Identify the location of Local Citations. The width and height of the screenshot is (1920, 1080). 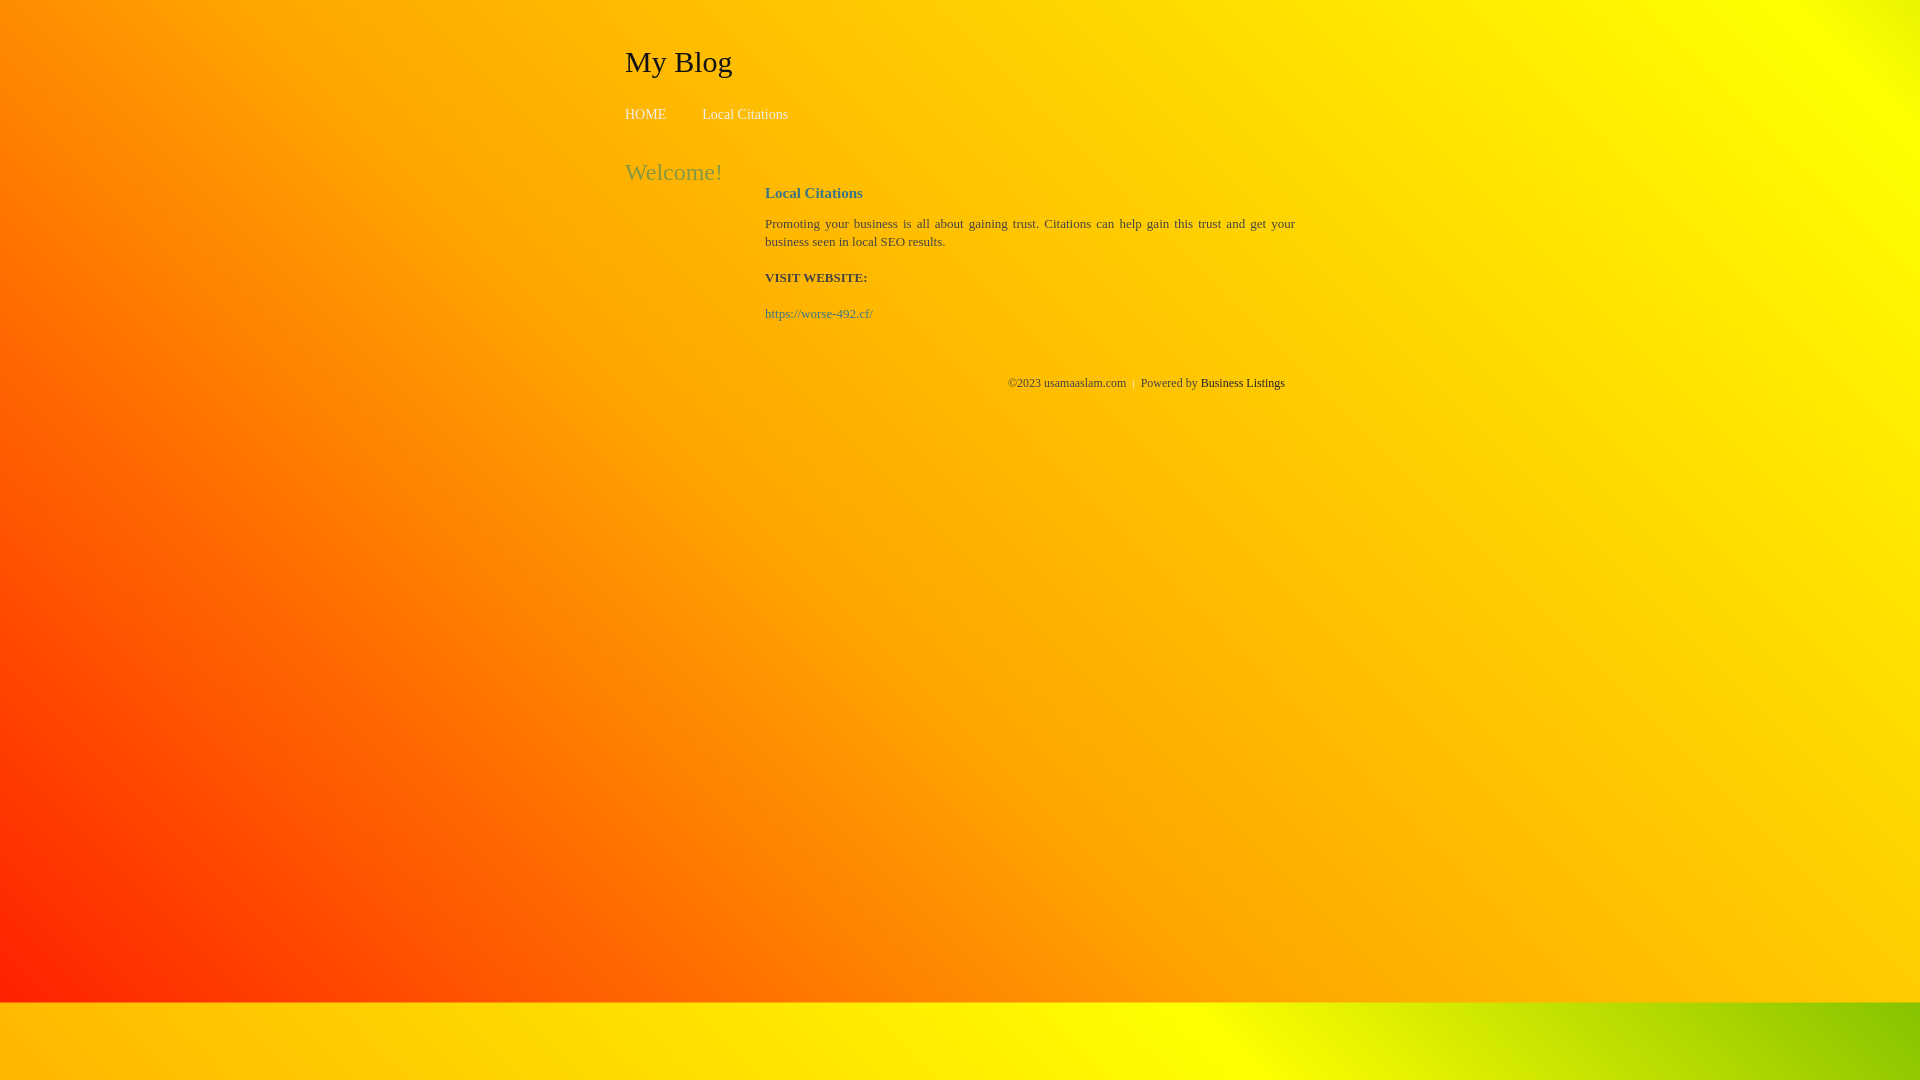
(745, 114).